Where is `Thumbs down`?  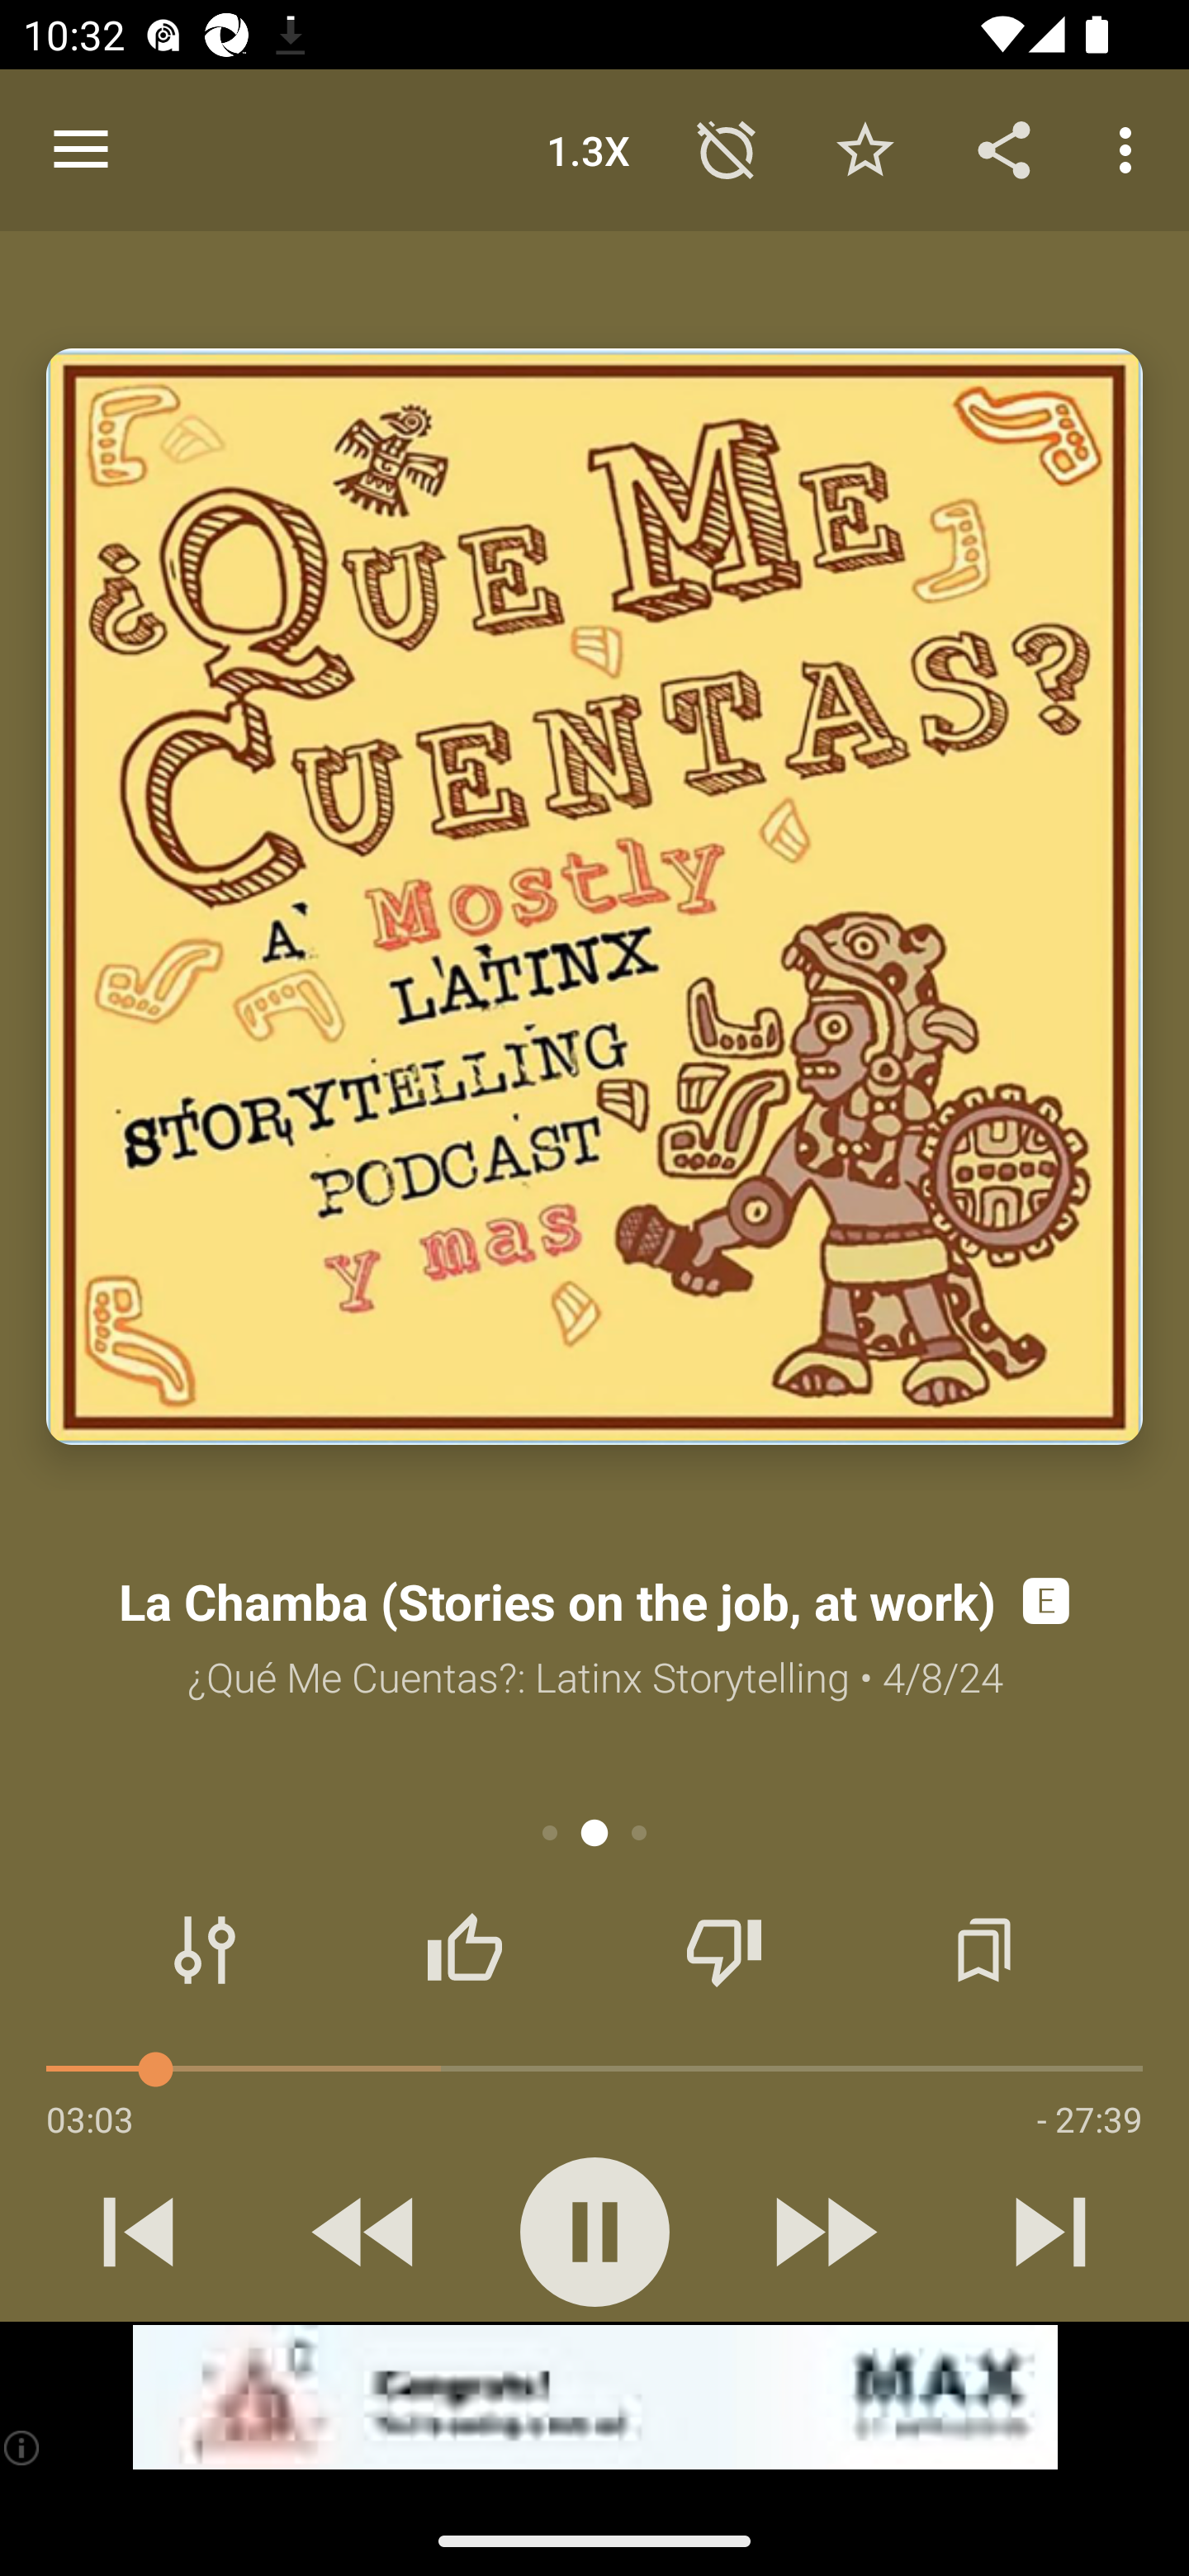 Thumbs down is located at coordinates (723, 1950).